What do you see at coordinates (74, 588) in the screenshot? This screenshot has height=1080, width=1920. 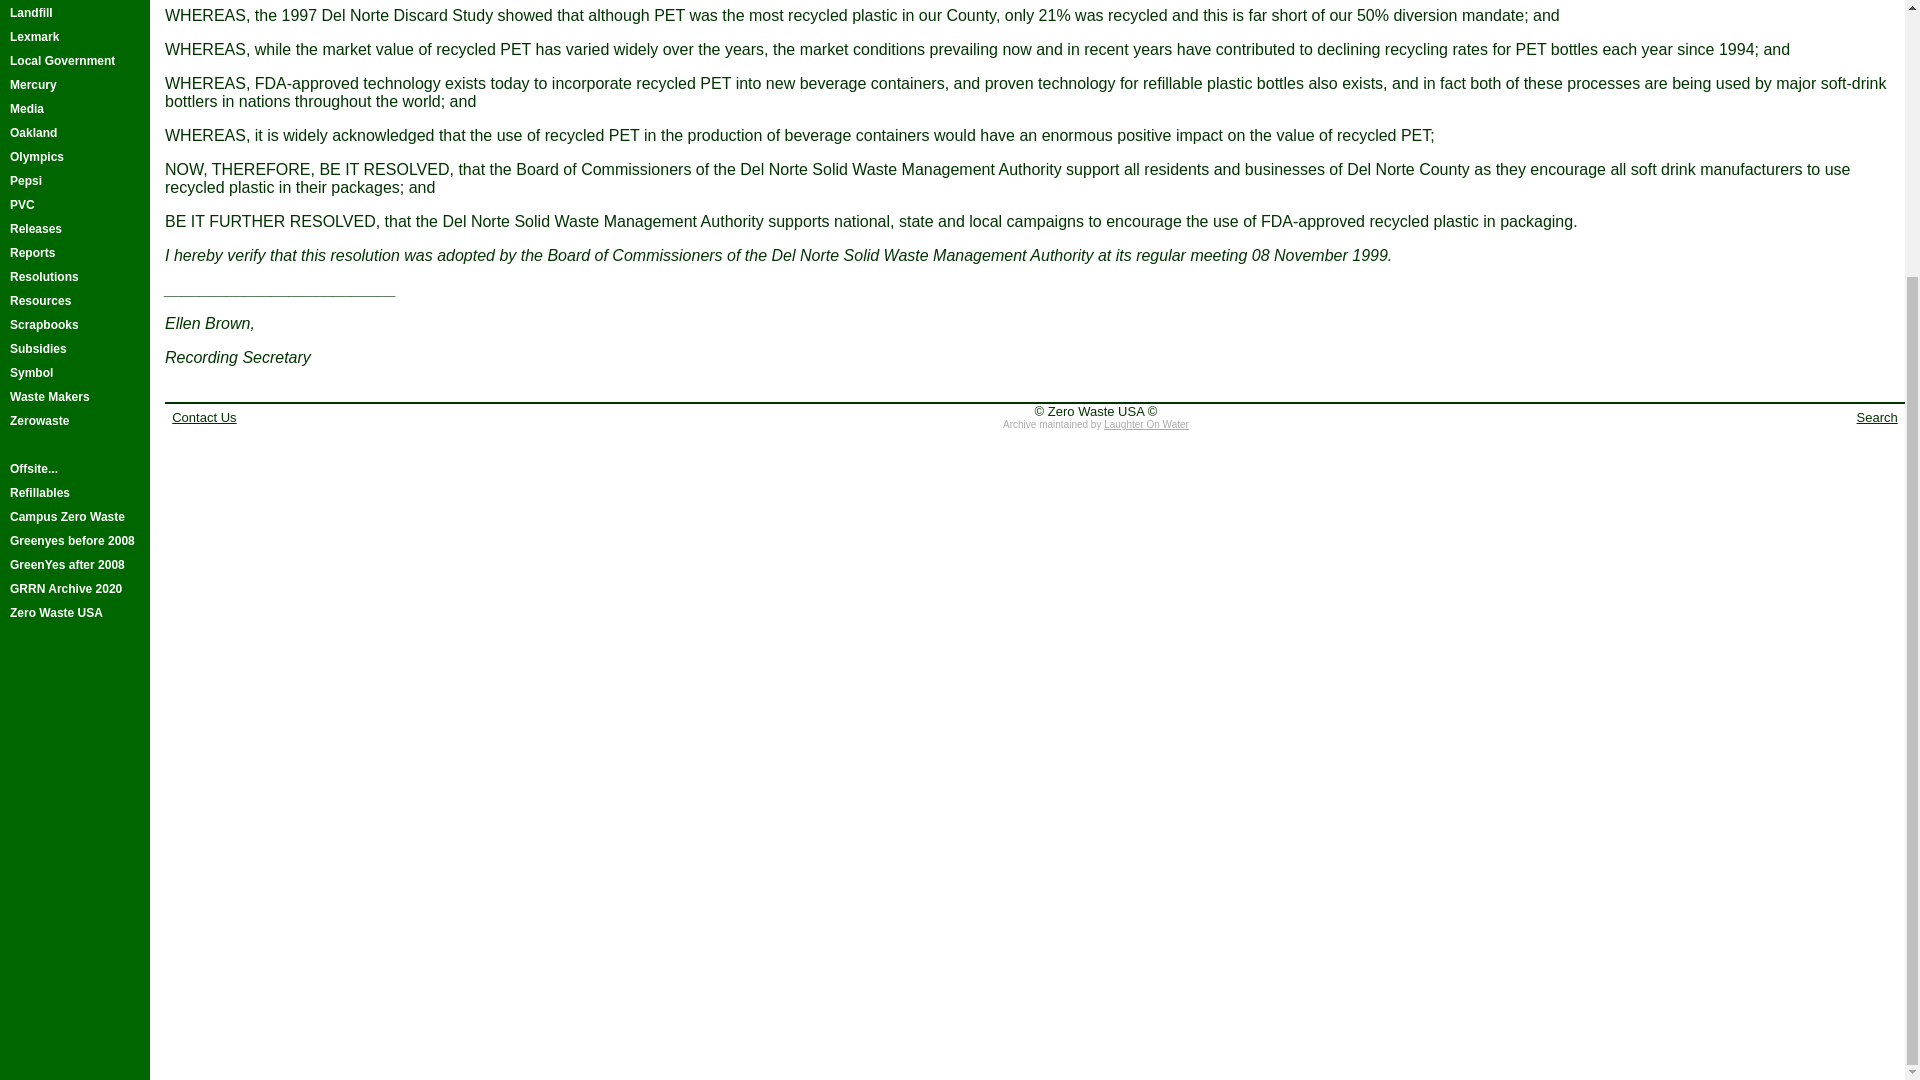 I see `GRRN Archive 2020` at bounding box center [74, 588].